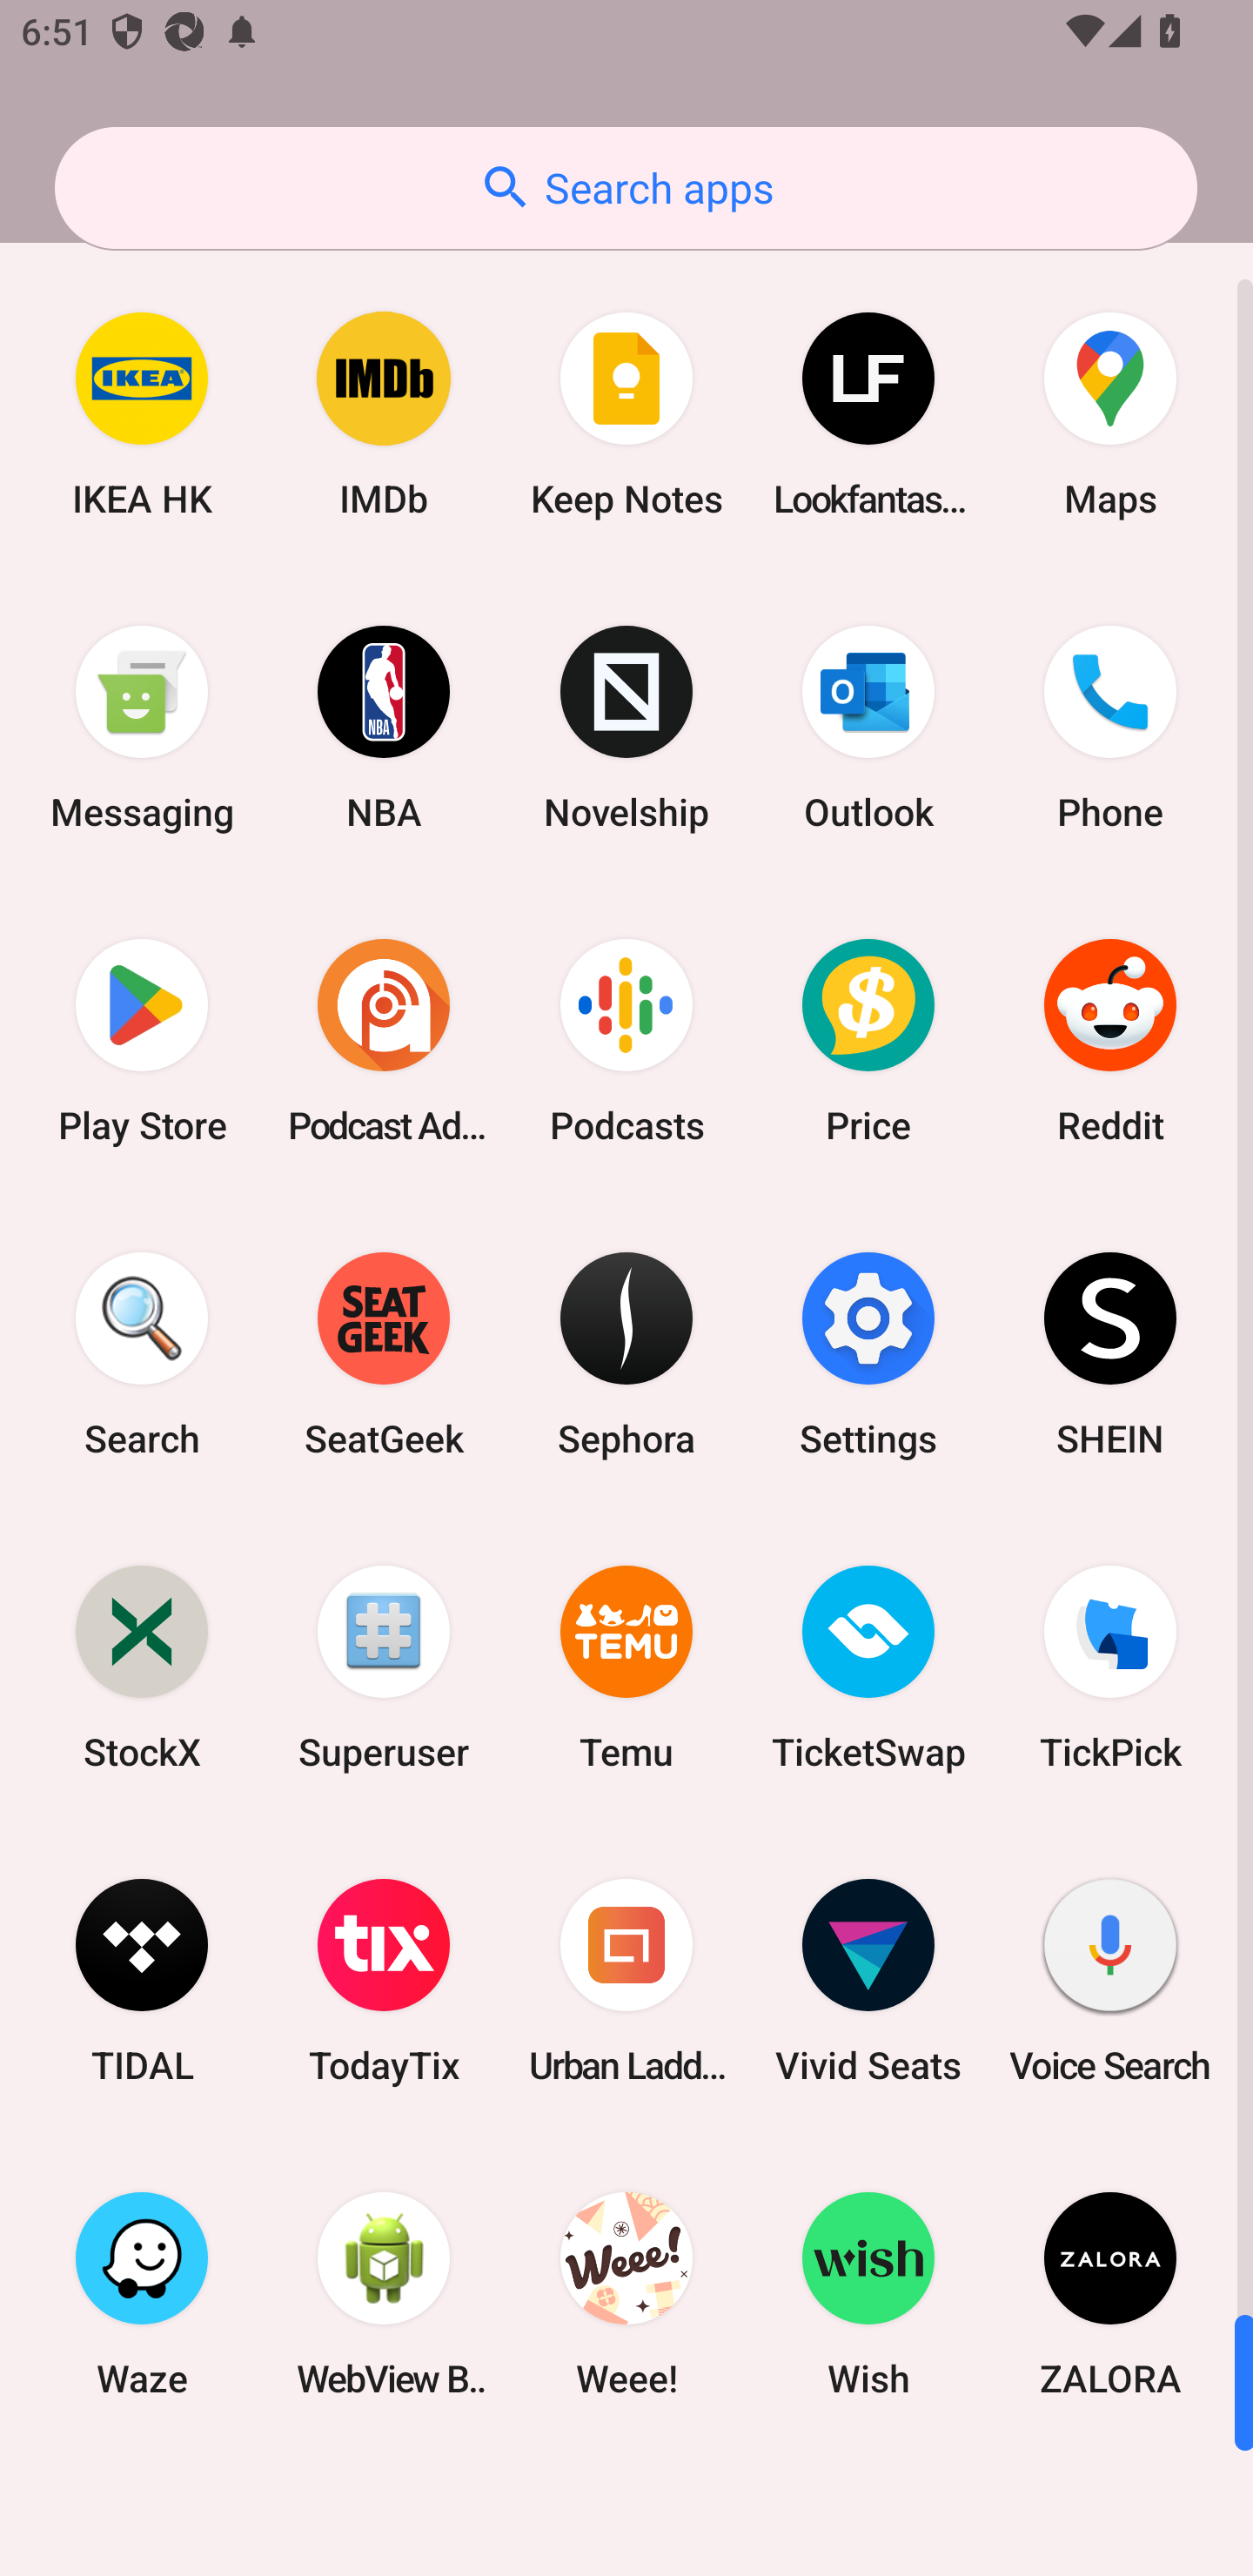 The image size is (1253, 2576). Describe the element at coordinates (626, 1981) in the screenshot. I see `Urban Ladder` at that location.